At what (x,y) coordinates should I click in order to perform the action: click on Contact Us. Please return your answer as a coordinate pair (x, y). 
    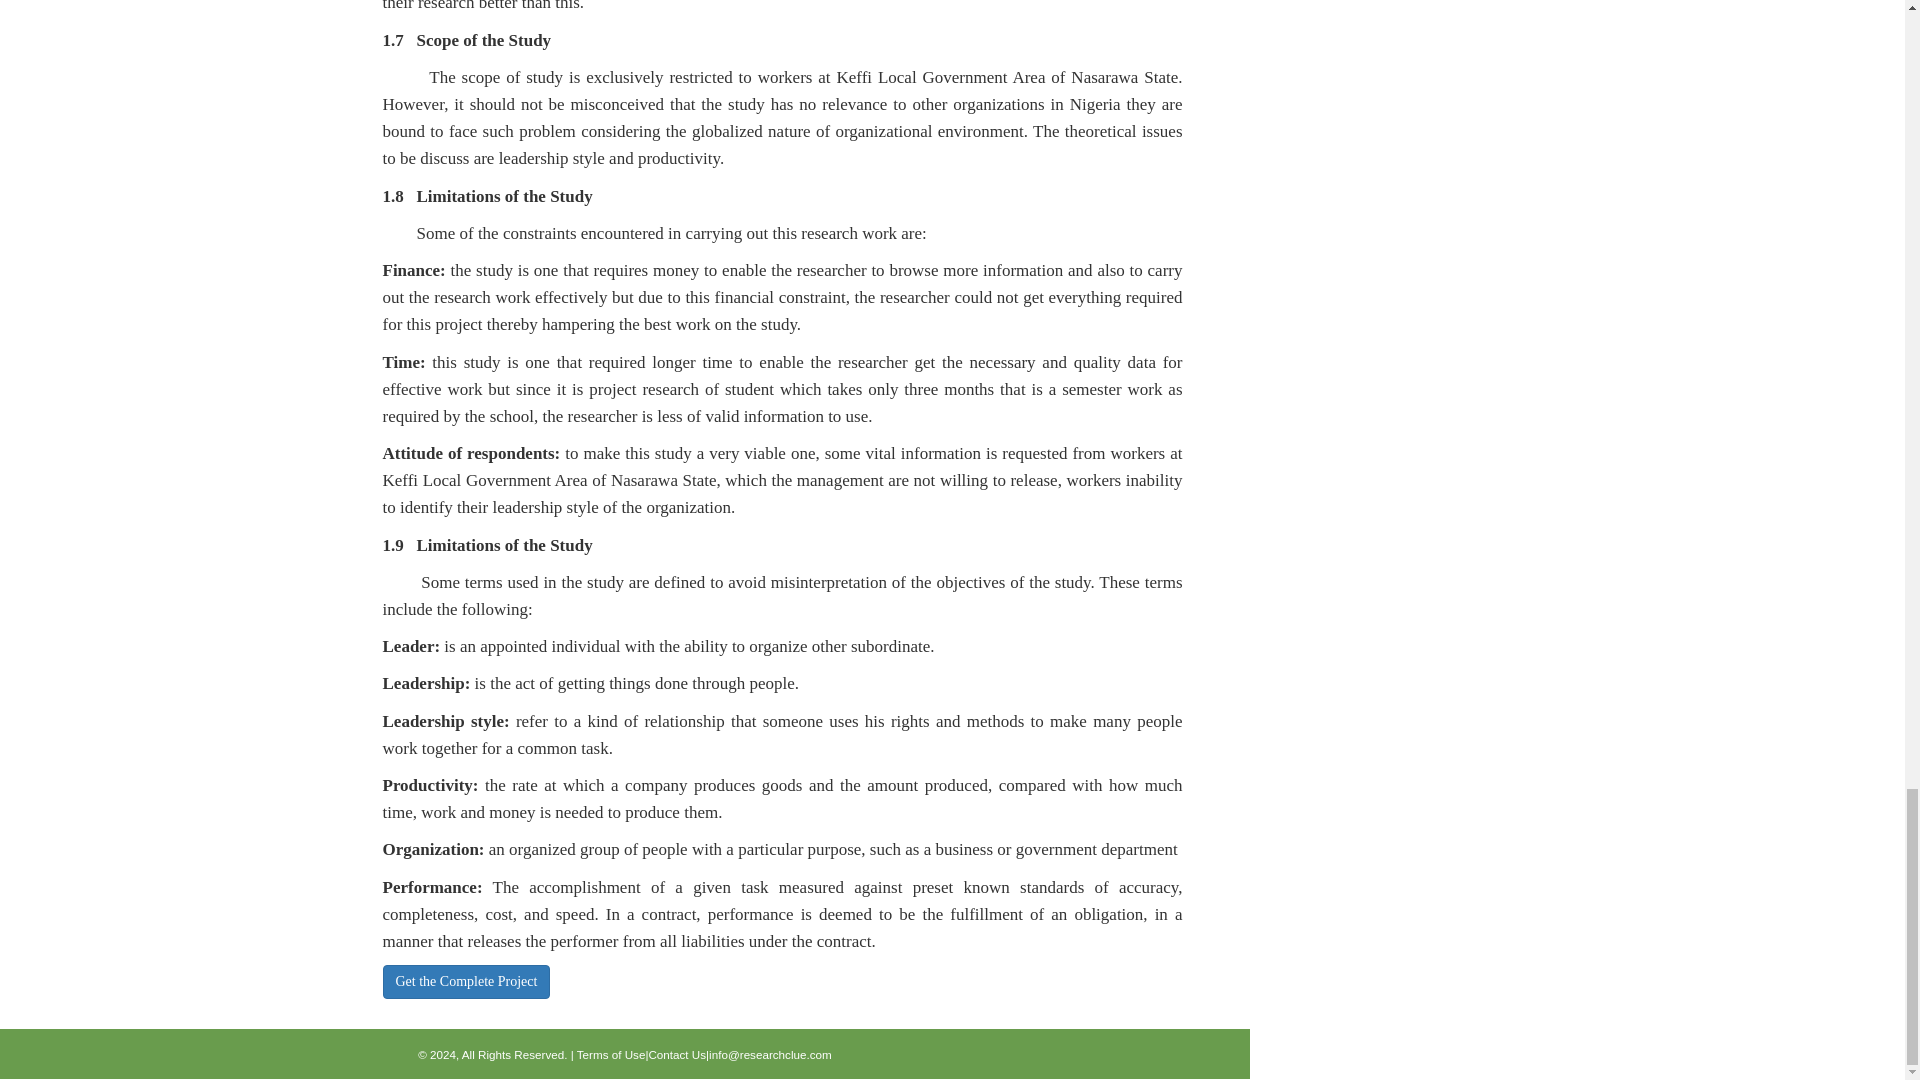
    Looking at the image, I should click on (677, 1054).